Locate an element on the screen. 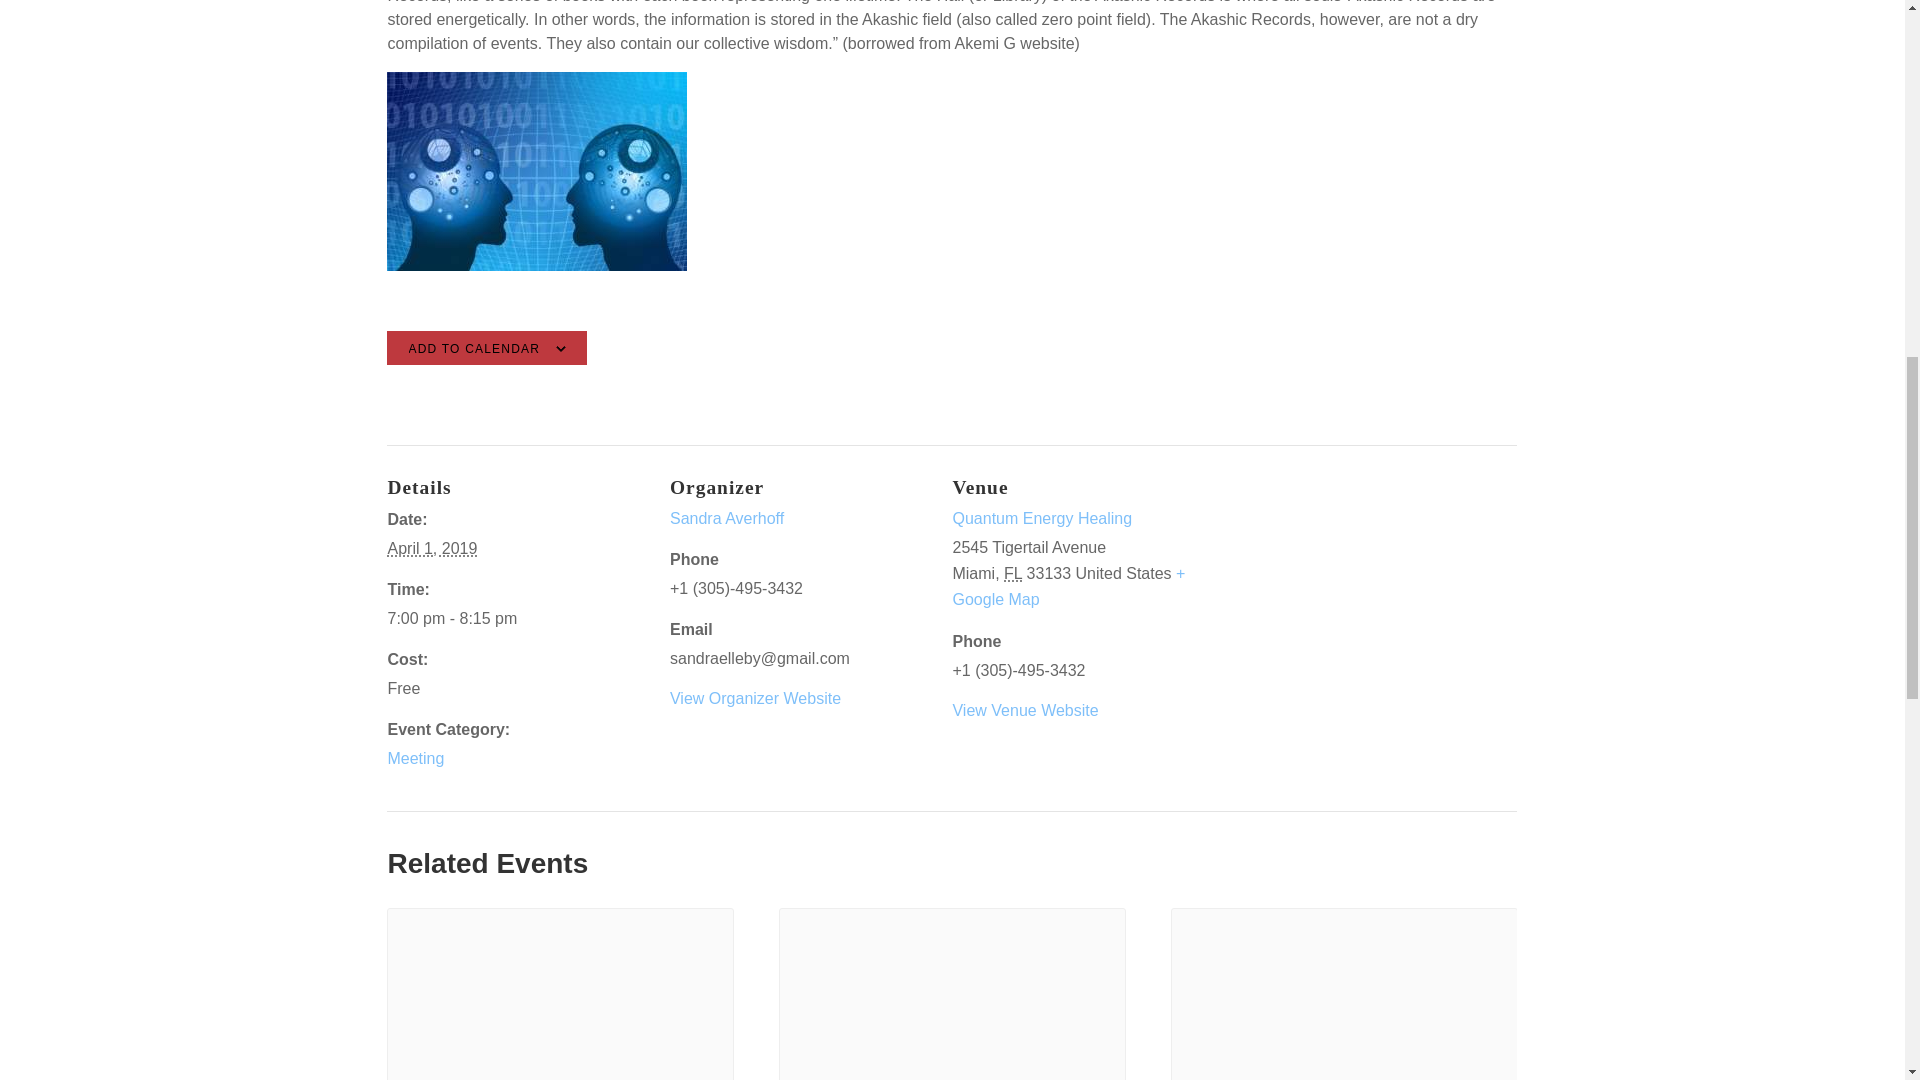 This screenshot has height=1080, width=1920. ADD TO CALENDAR is located at coordinates (474, 348).